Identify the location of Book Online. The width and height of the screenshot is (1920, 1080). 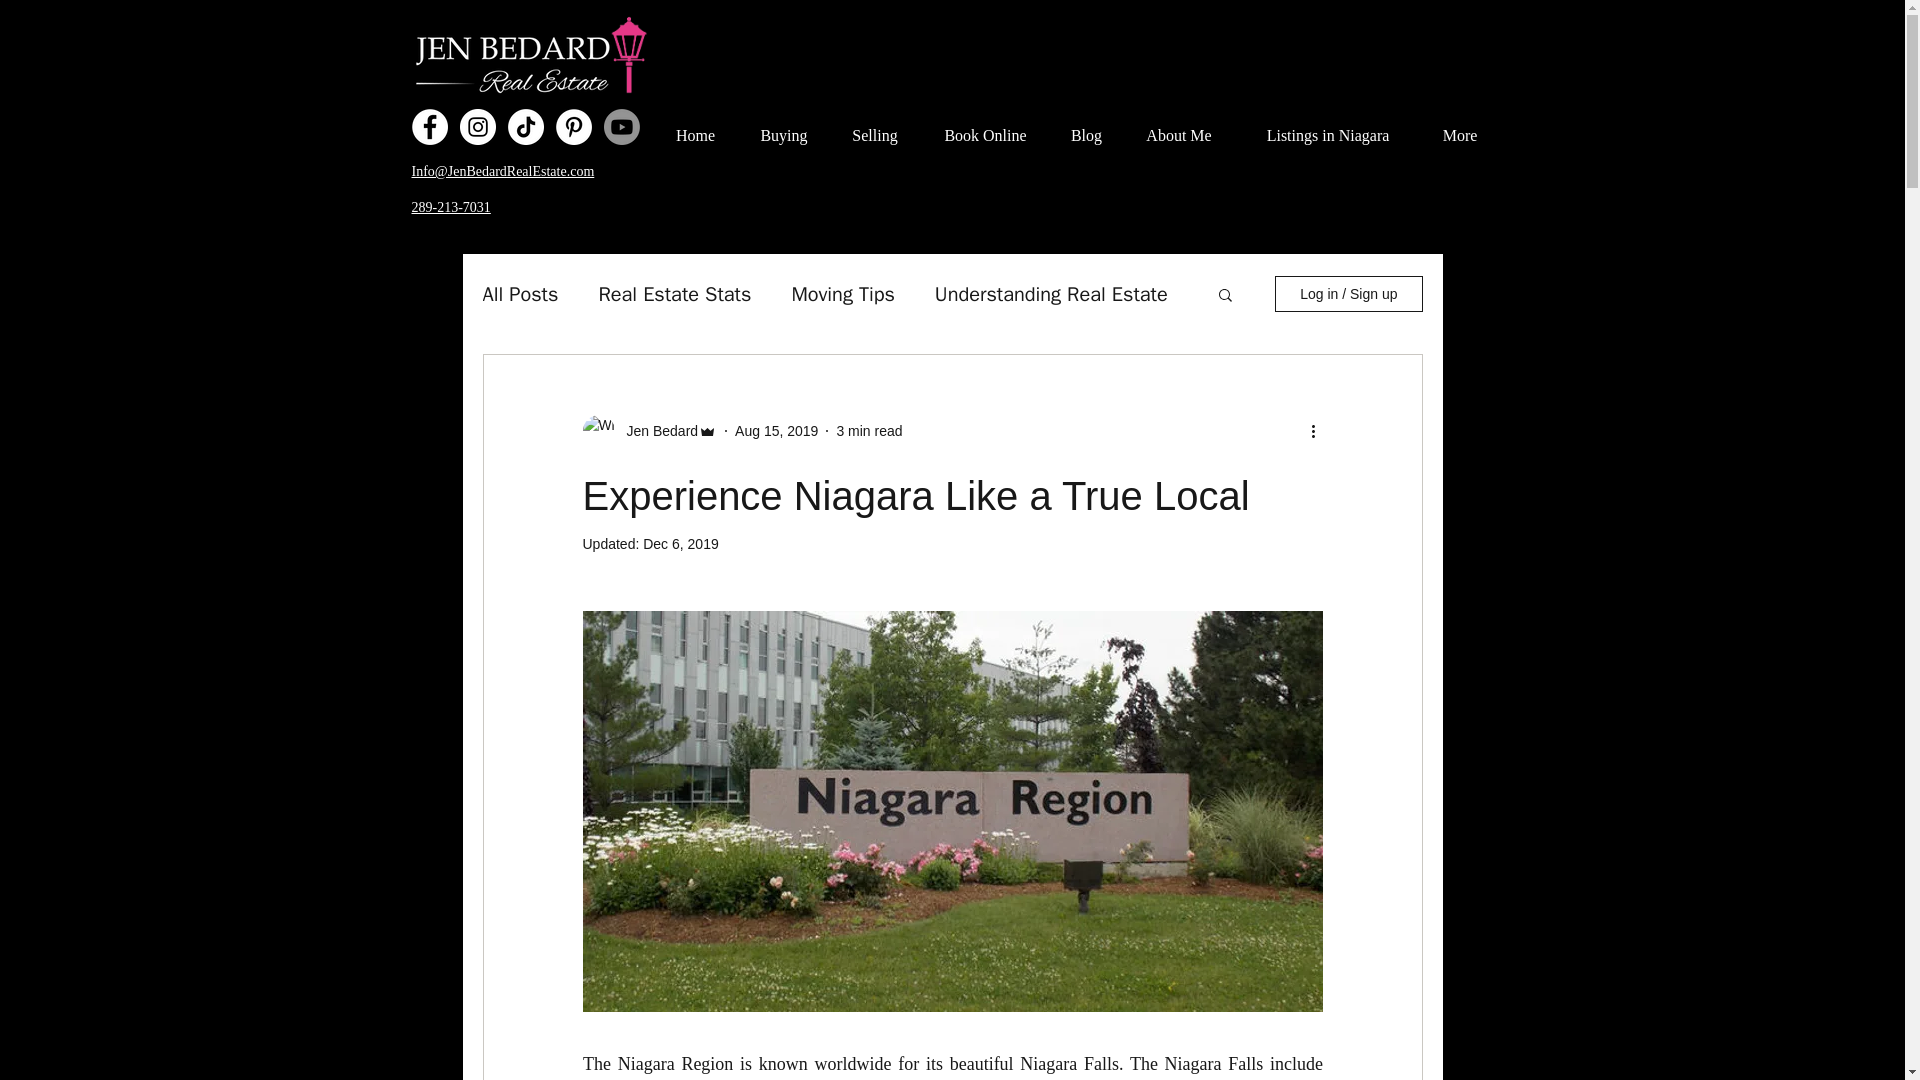
(984, 126).